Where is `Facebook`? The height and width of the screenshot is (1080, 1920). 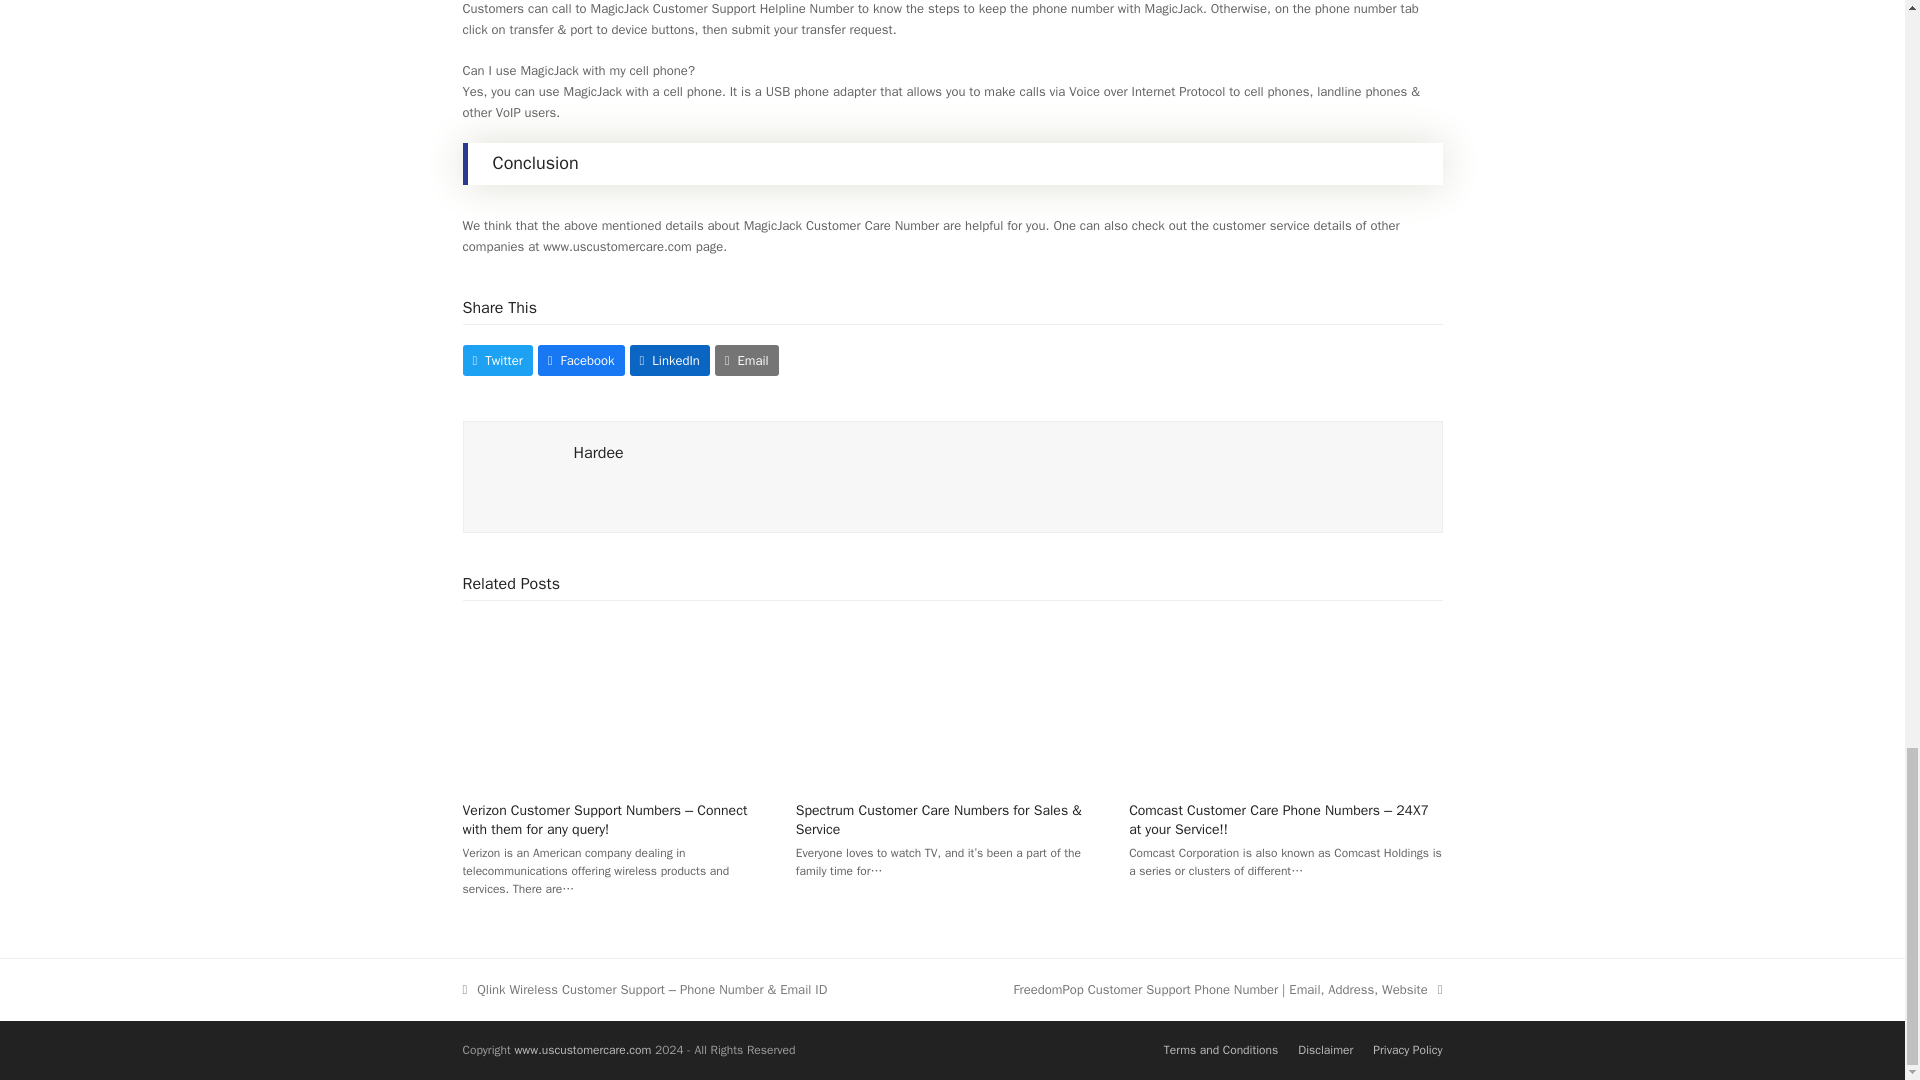 Facebook is located at coordinates (581, 360).